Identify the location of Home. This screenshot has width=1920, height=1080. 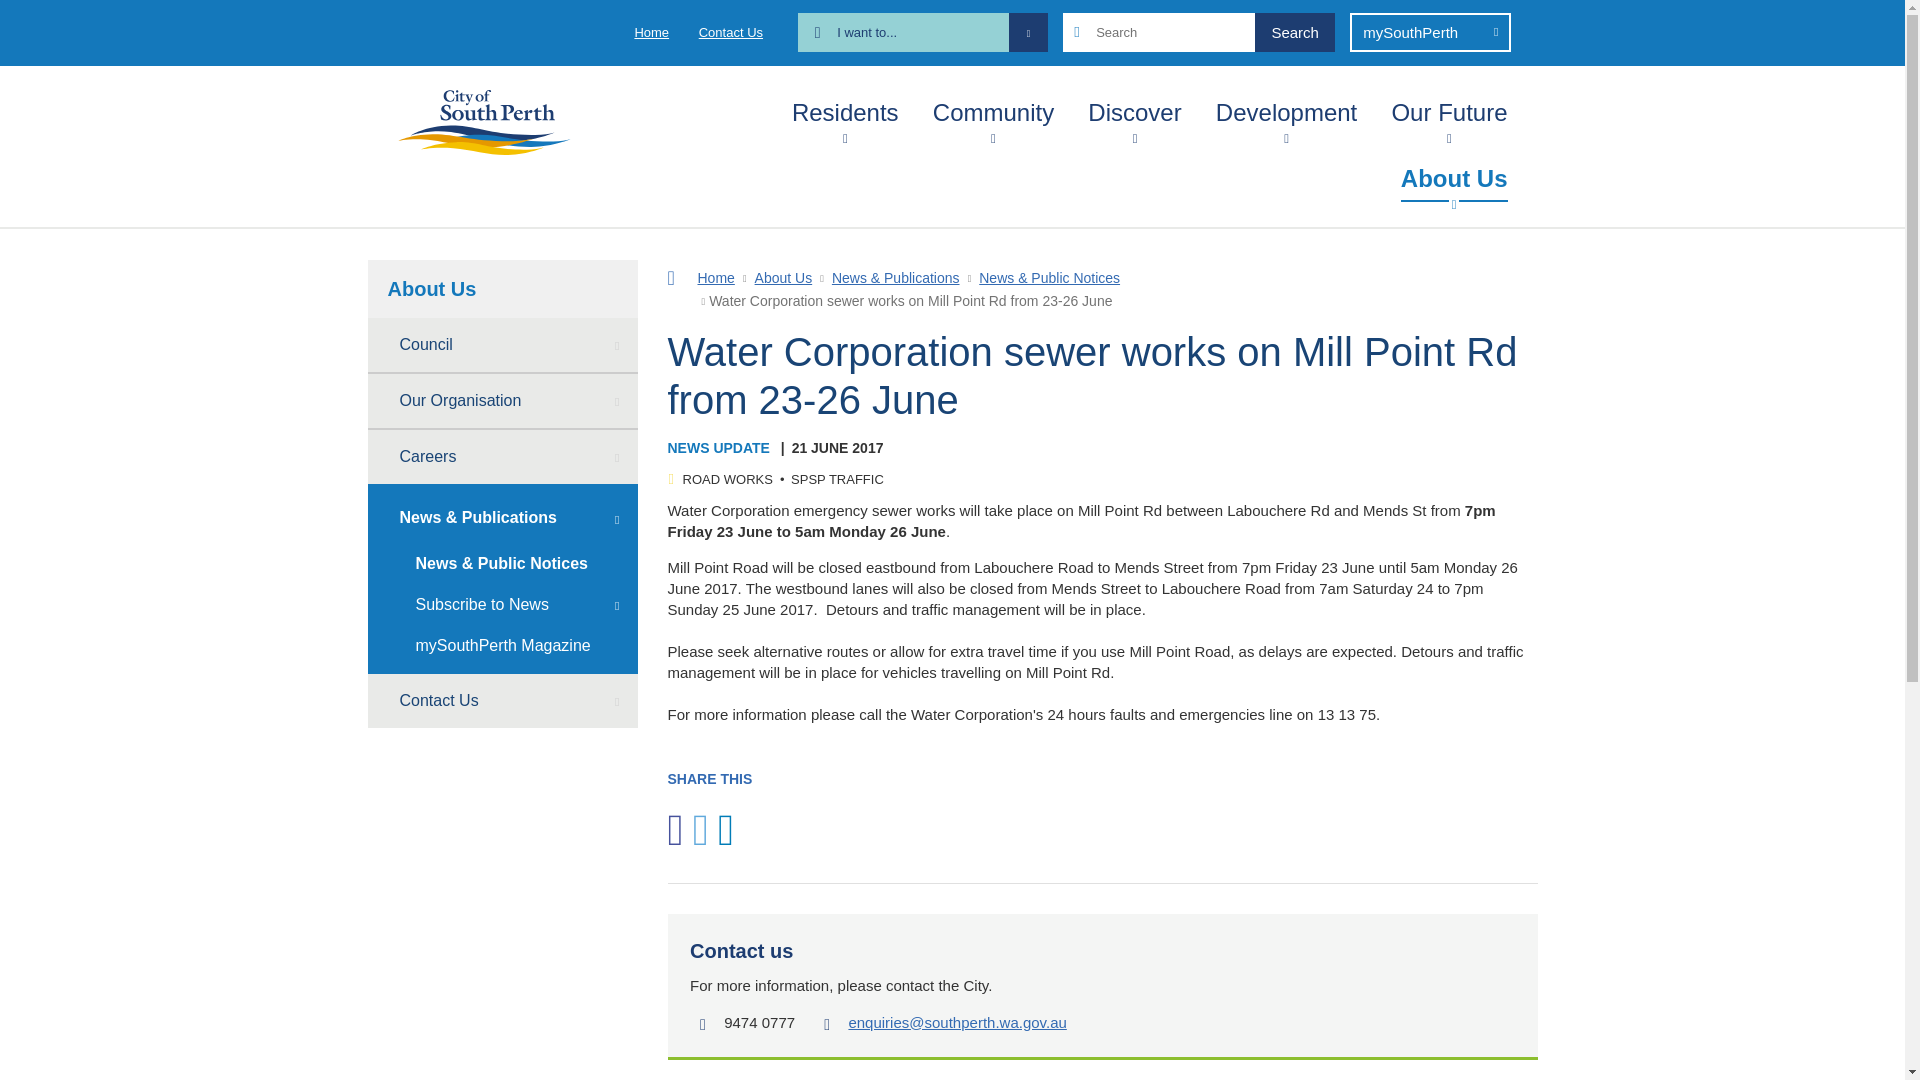
(650, 32).